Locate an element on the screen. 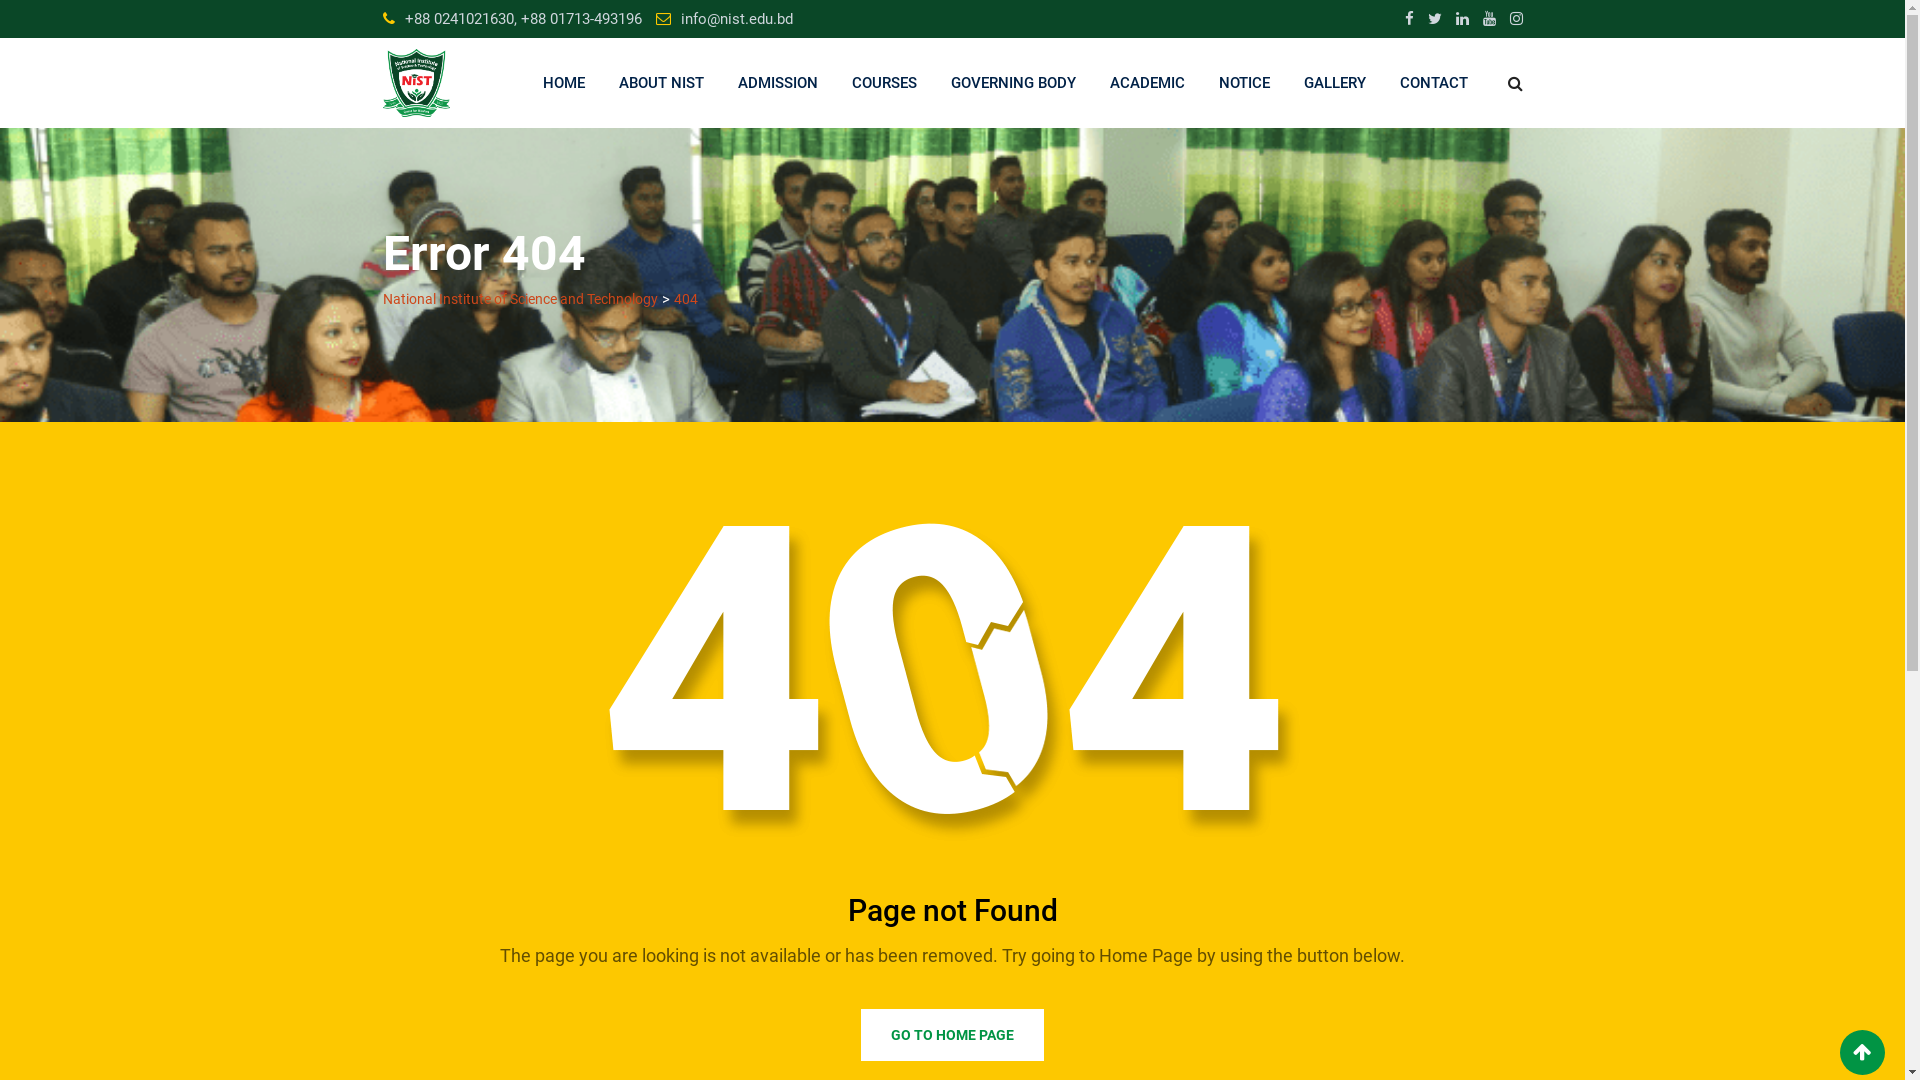 This screenshot has height=1080, width=1920. ADMISSION is located at coordinates (777, 83).